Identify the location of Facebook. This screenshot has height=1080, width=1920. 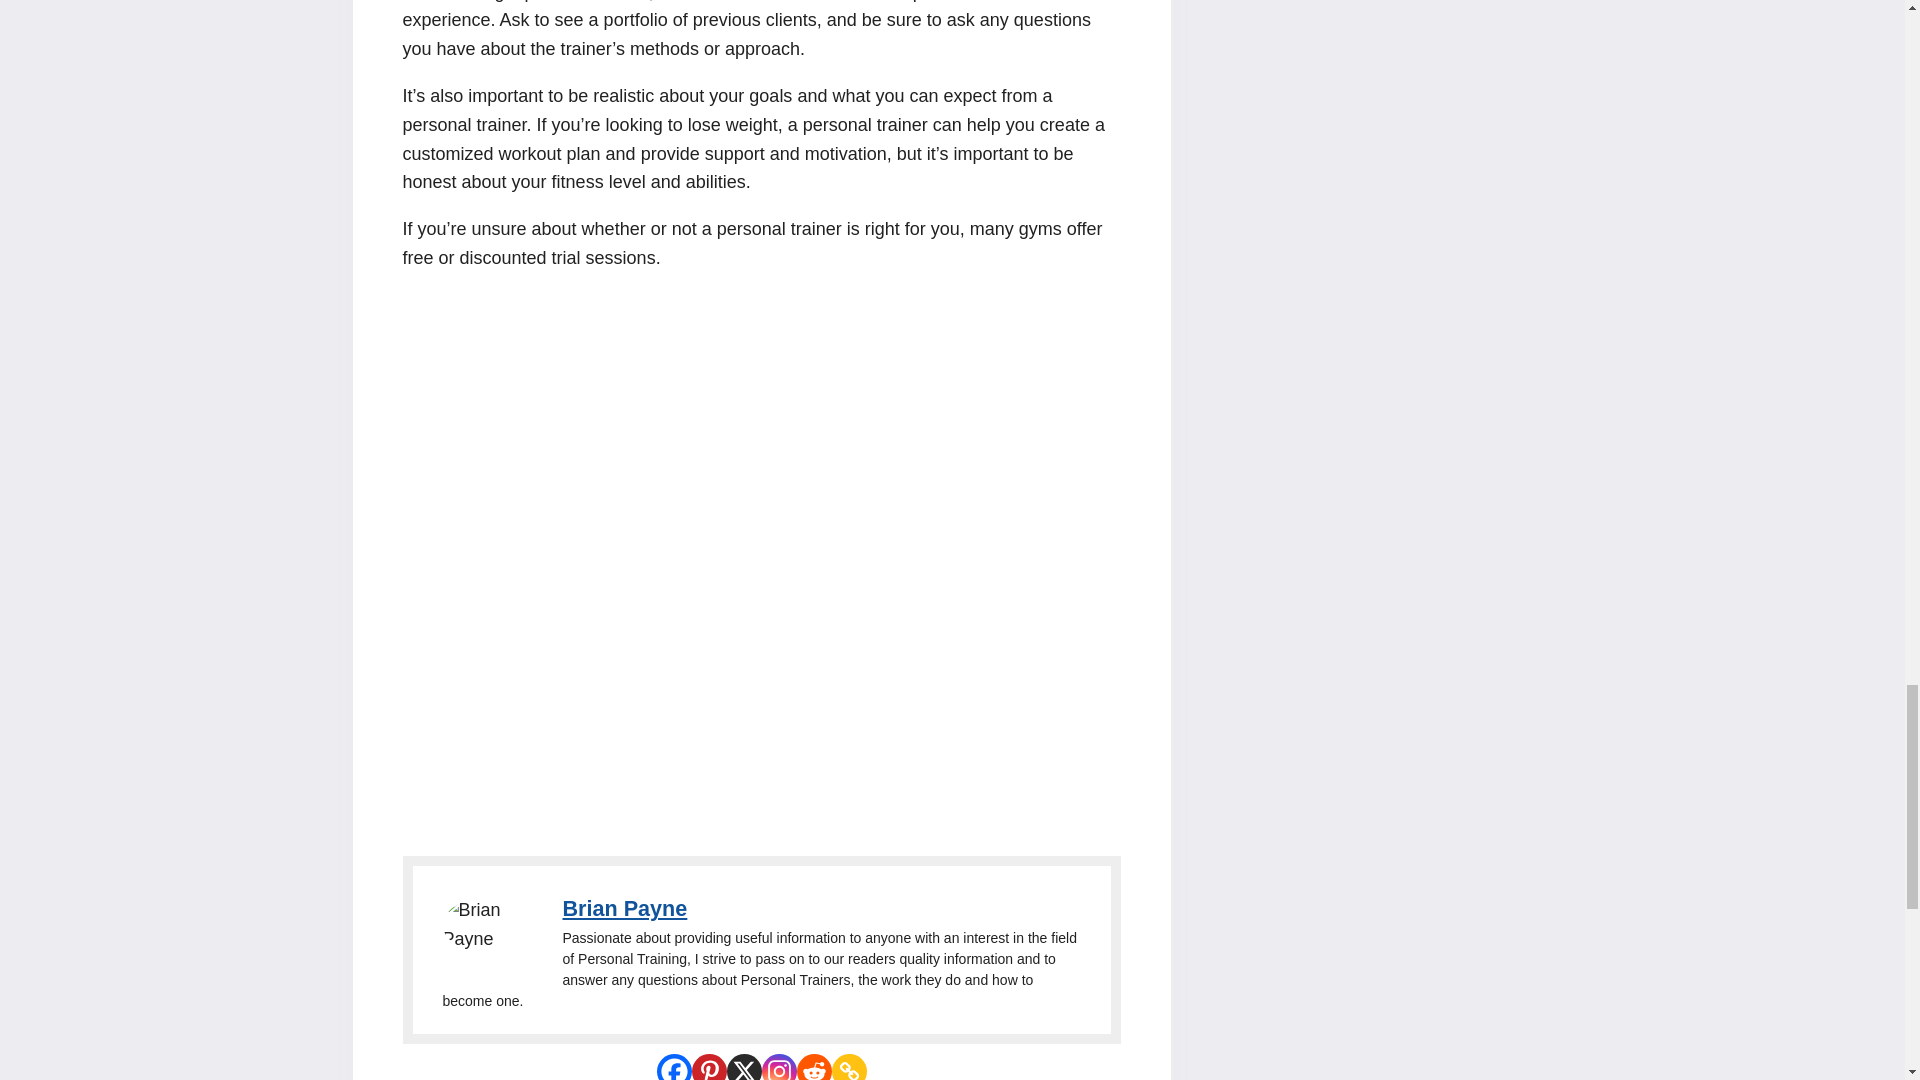
(674, 1067).